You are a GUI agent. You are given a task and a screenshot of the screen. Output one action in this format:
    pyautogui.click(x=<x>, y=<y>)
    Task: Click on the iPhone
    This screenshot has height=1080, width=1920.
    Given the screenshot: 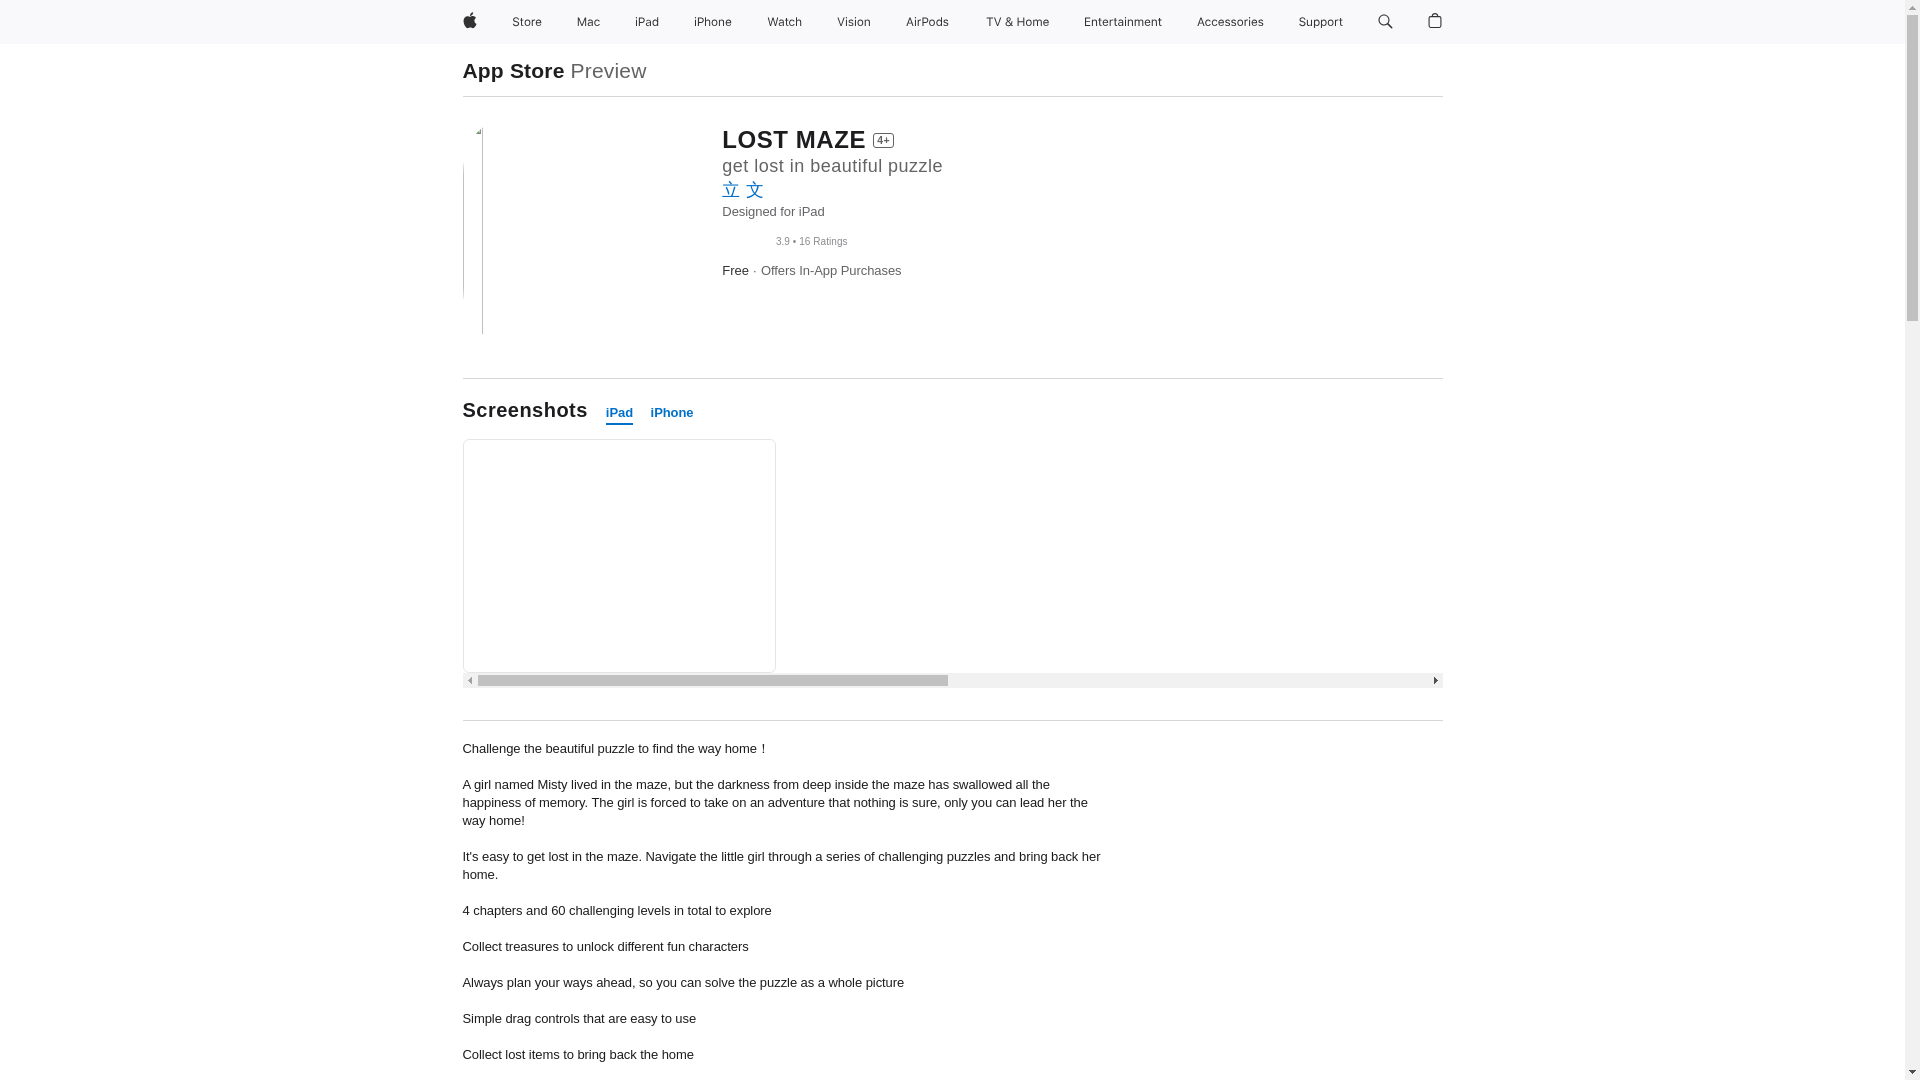 What is the action you would take?
    pyautogui.click(x=672, y=413)
    